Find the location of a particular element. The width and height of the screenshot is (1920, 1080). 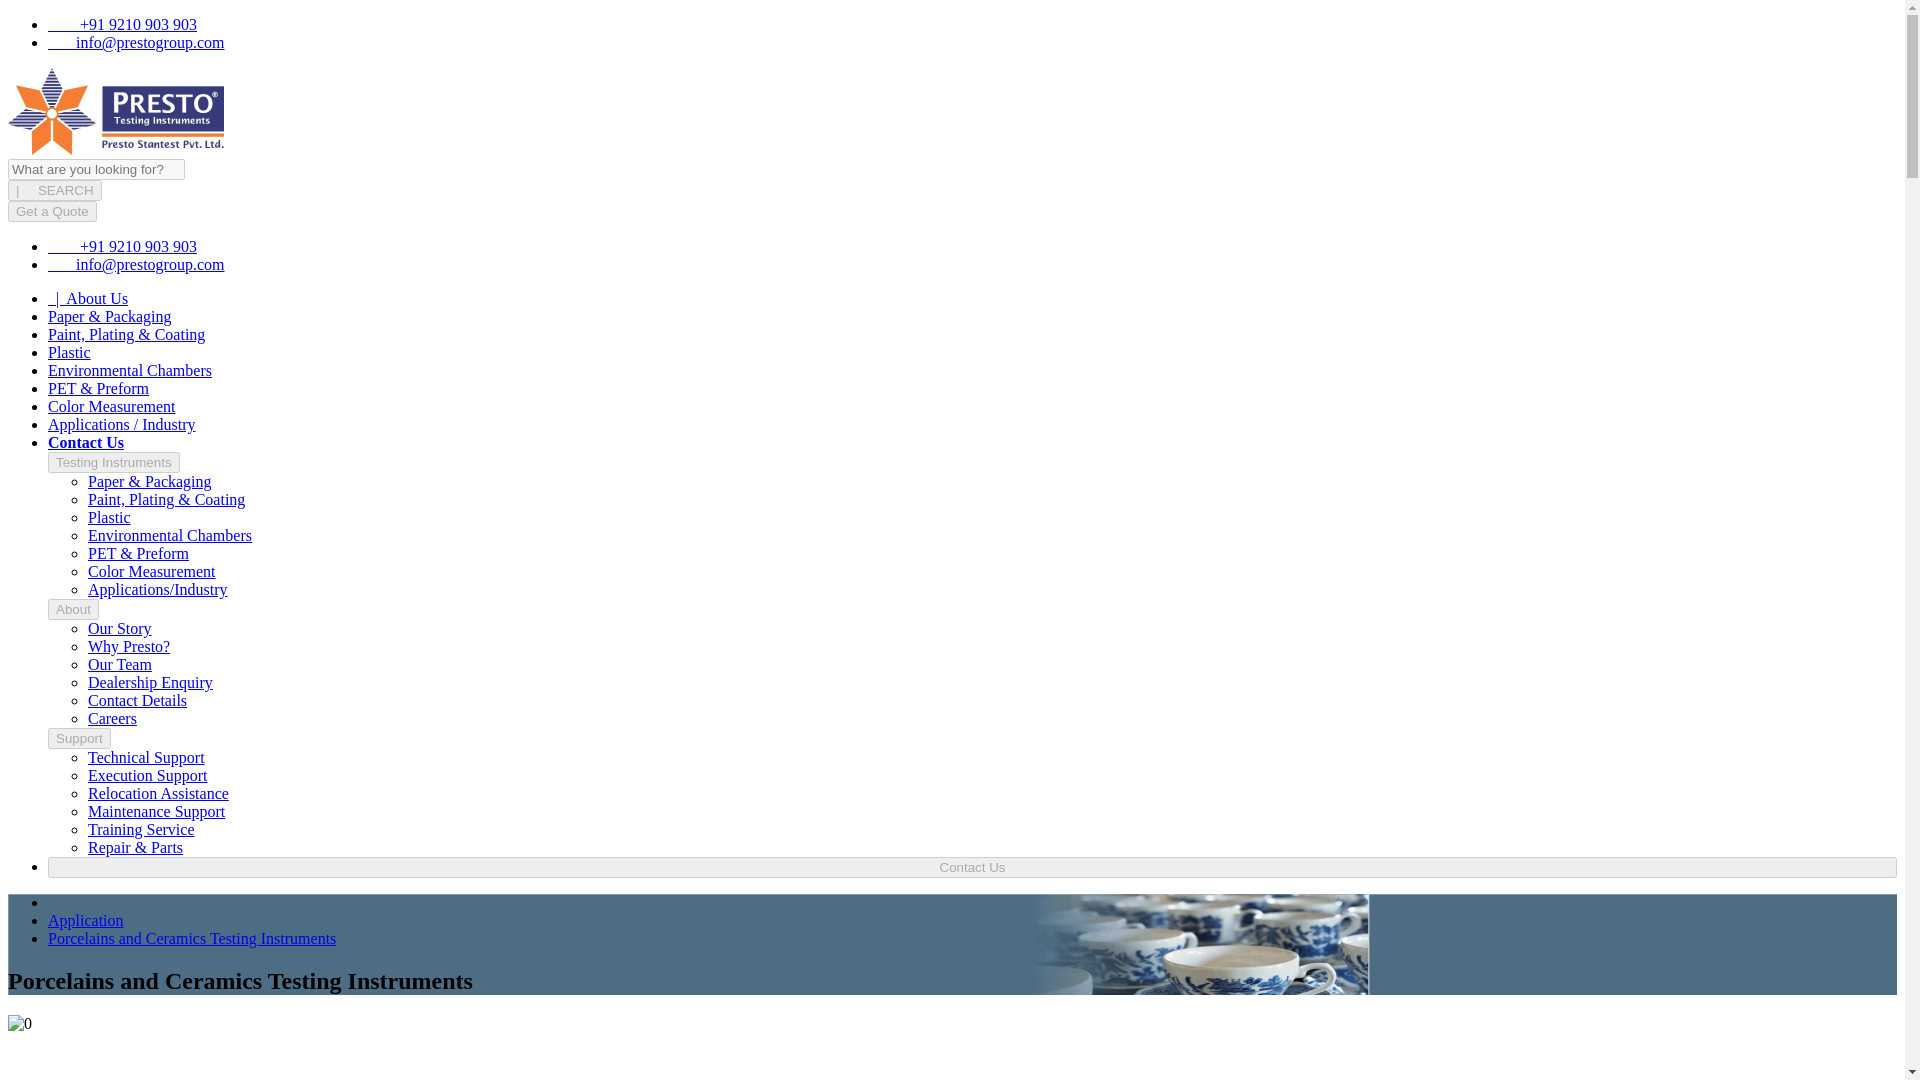

Color Measurement is located at coordinates (112, 406).